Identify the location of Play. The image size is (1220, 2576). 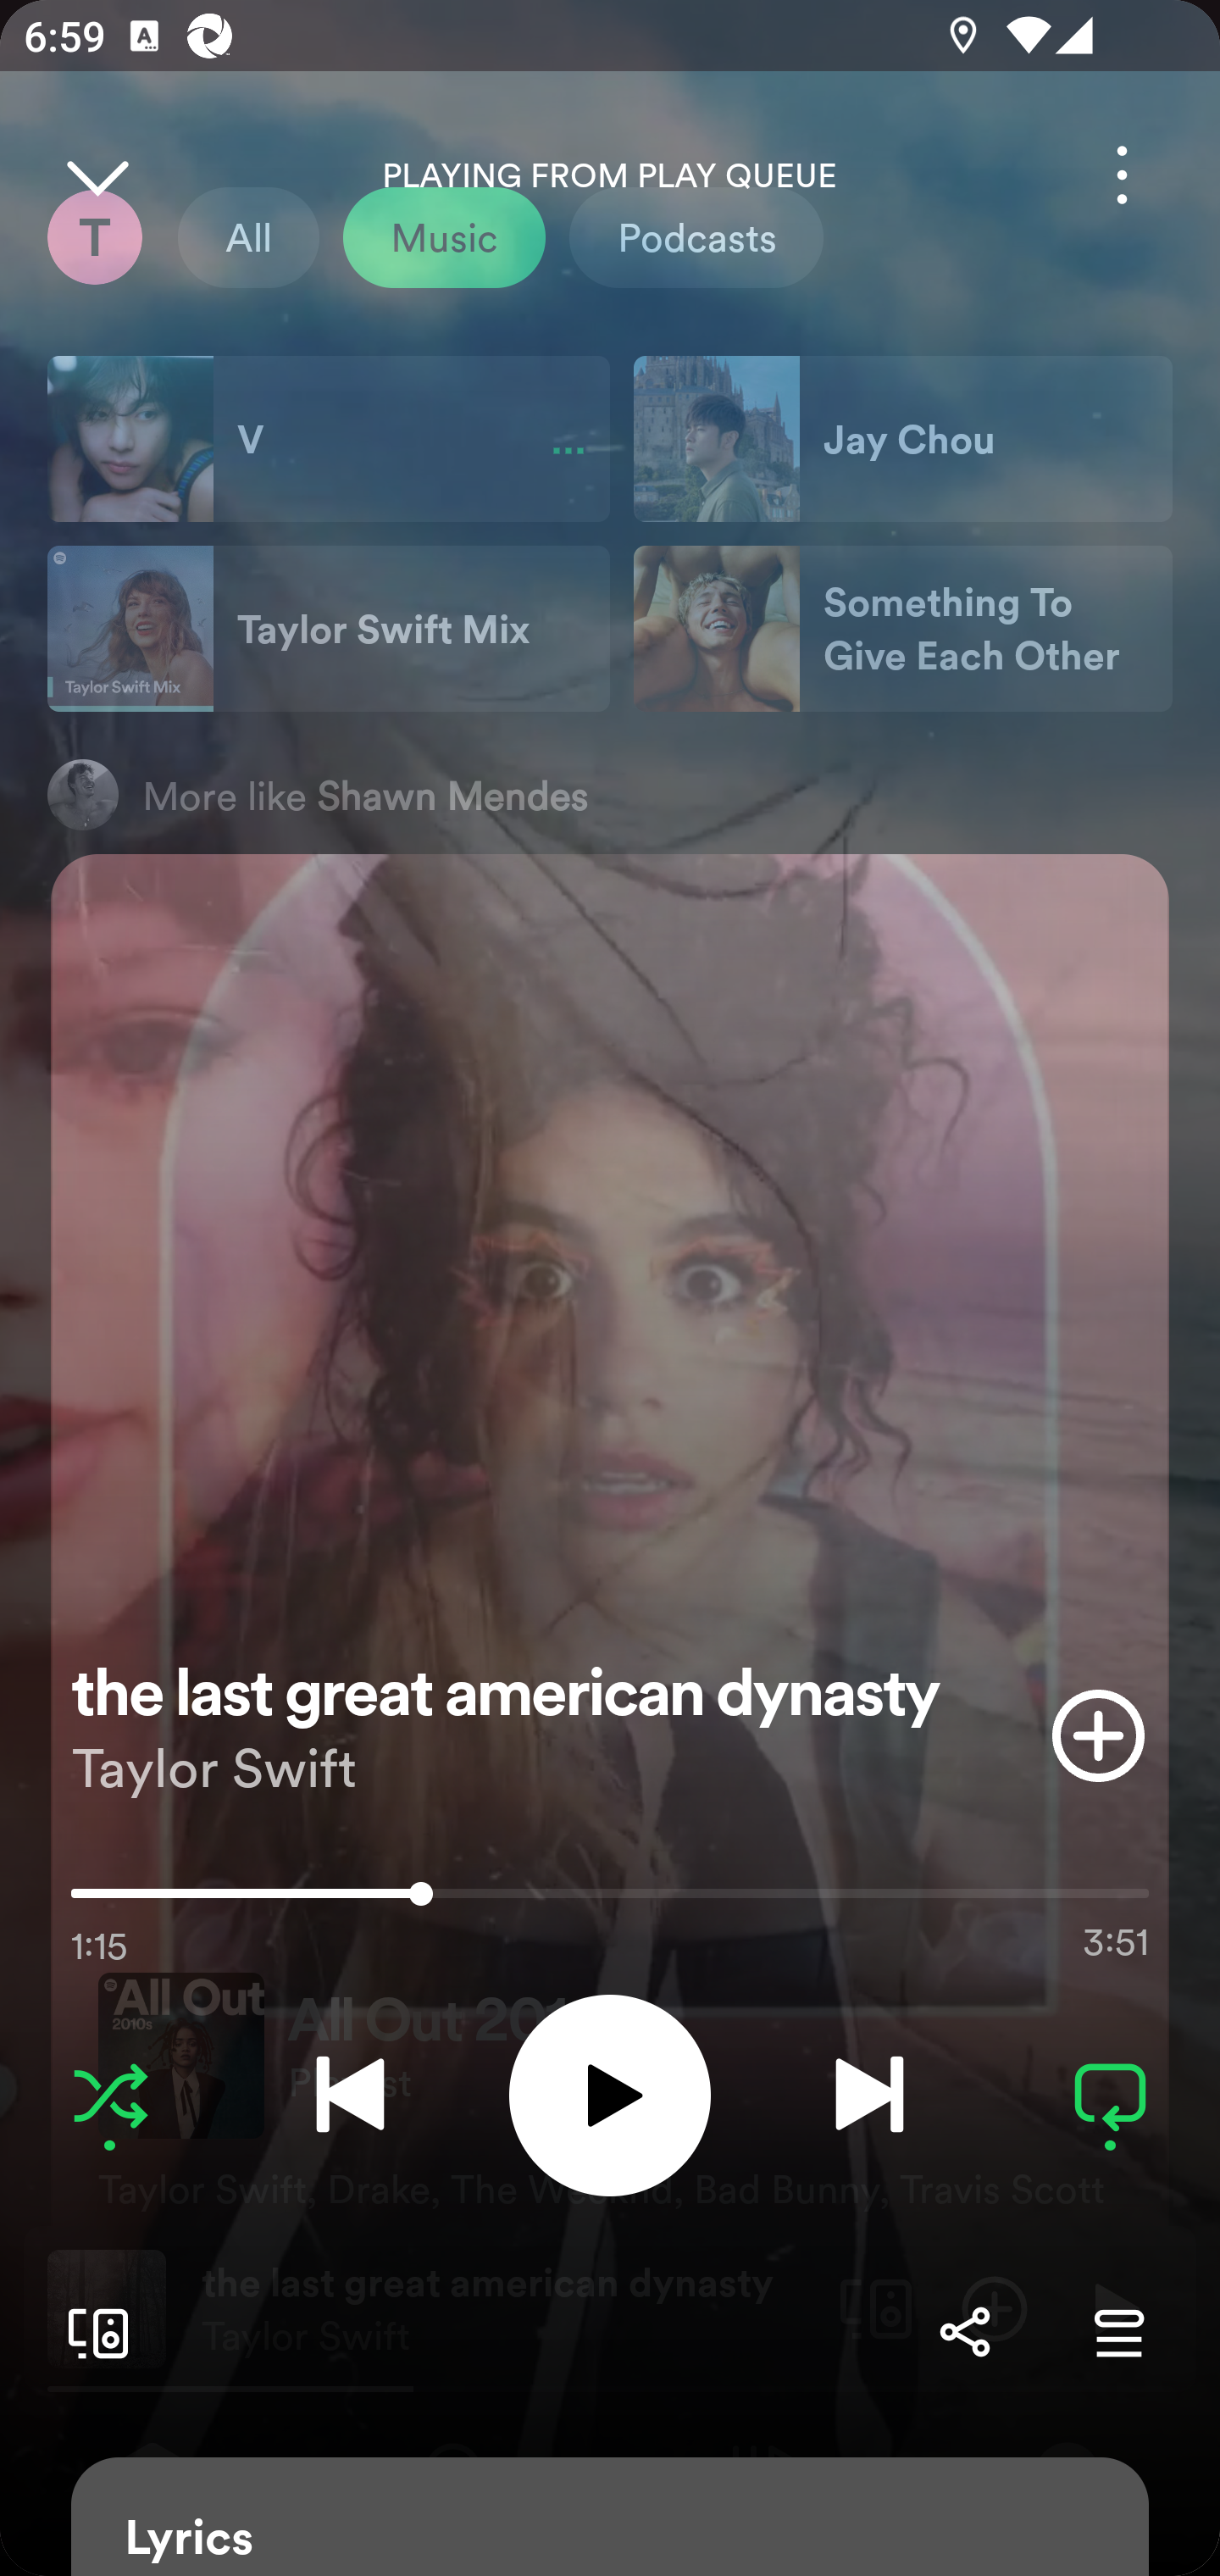
(610, 2095).